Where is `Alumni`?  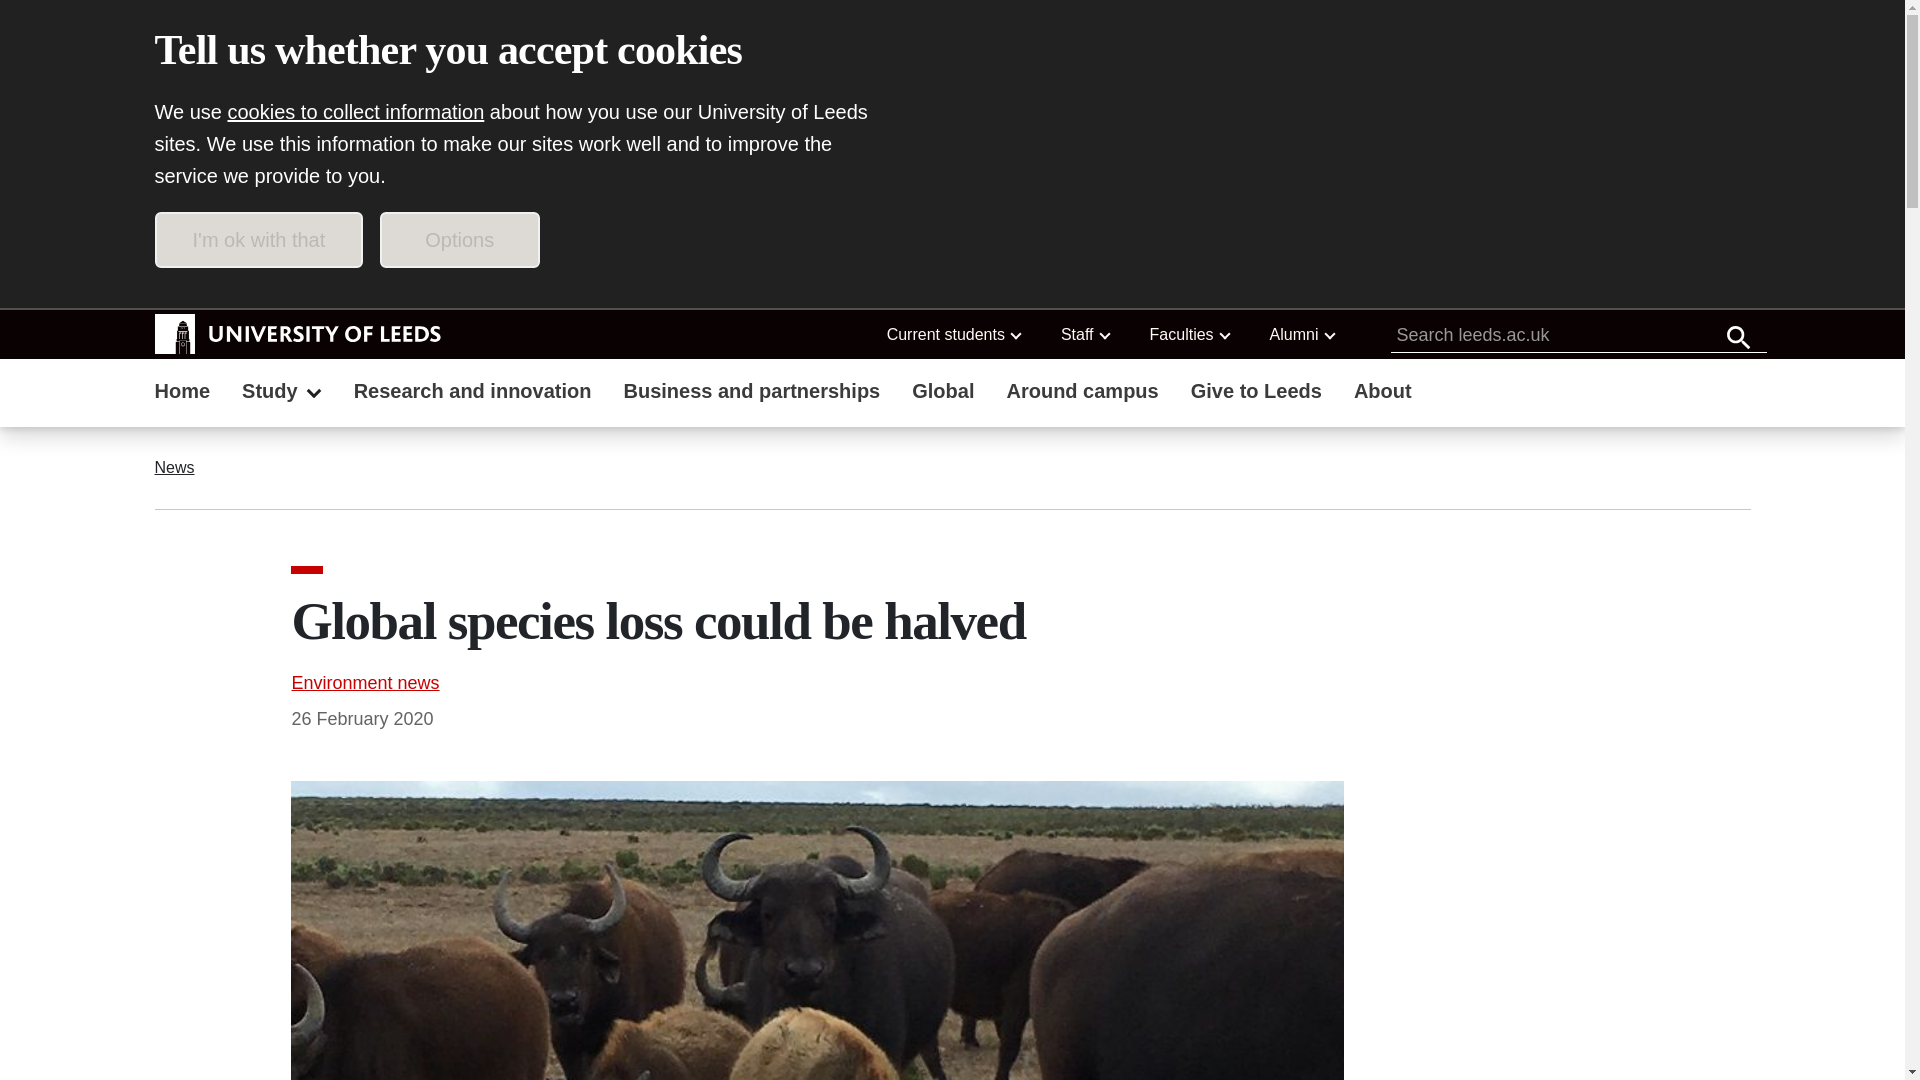
Alumni is located at coordinates (1302, 334).